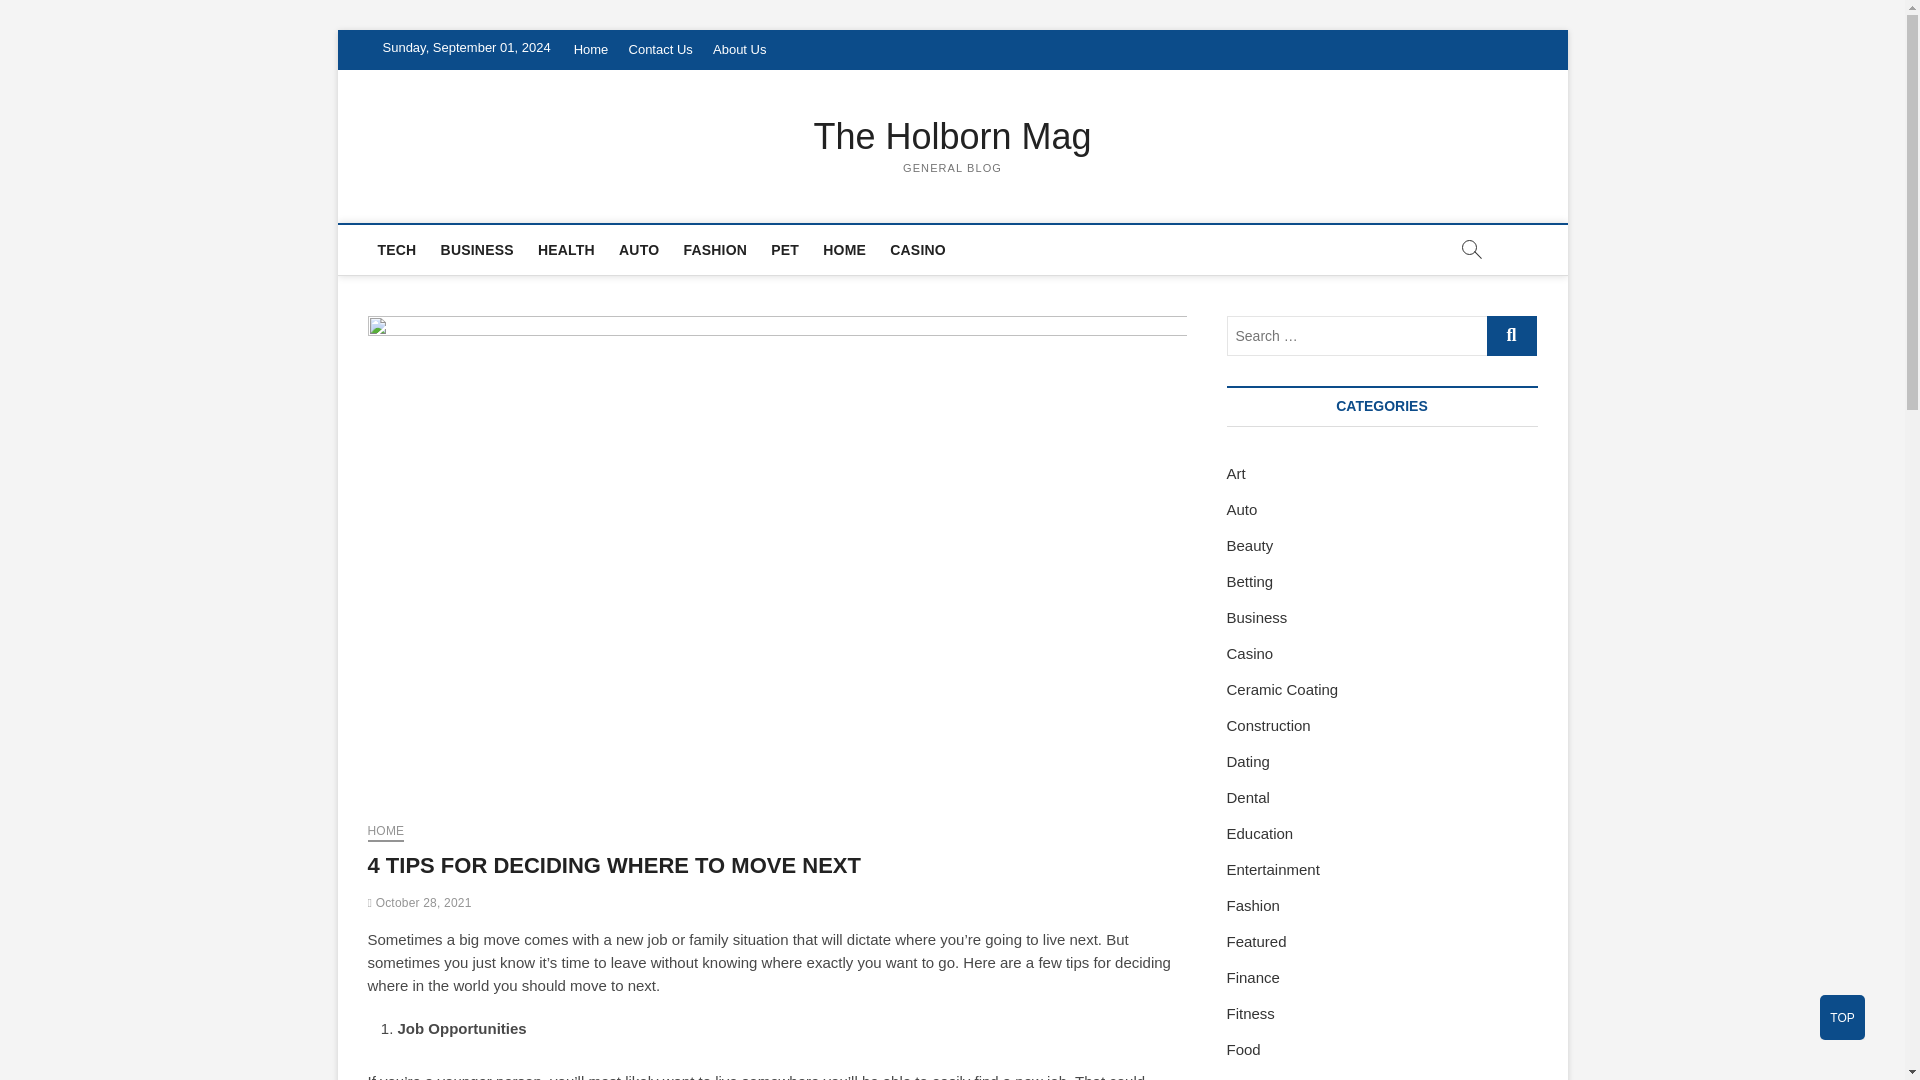 This screenshot has width=1920, height=1080. Describe the element at coordinates (714, 250) in the screenshot. I see `FASHION` at that location.